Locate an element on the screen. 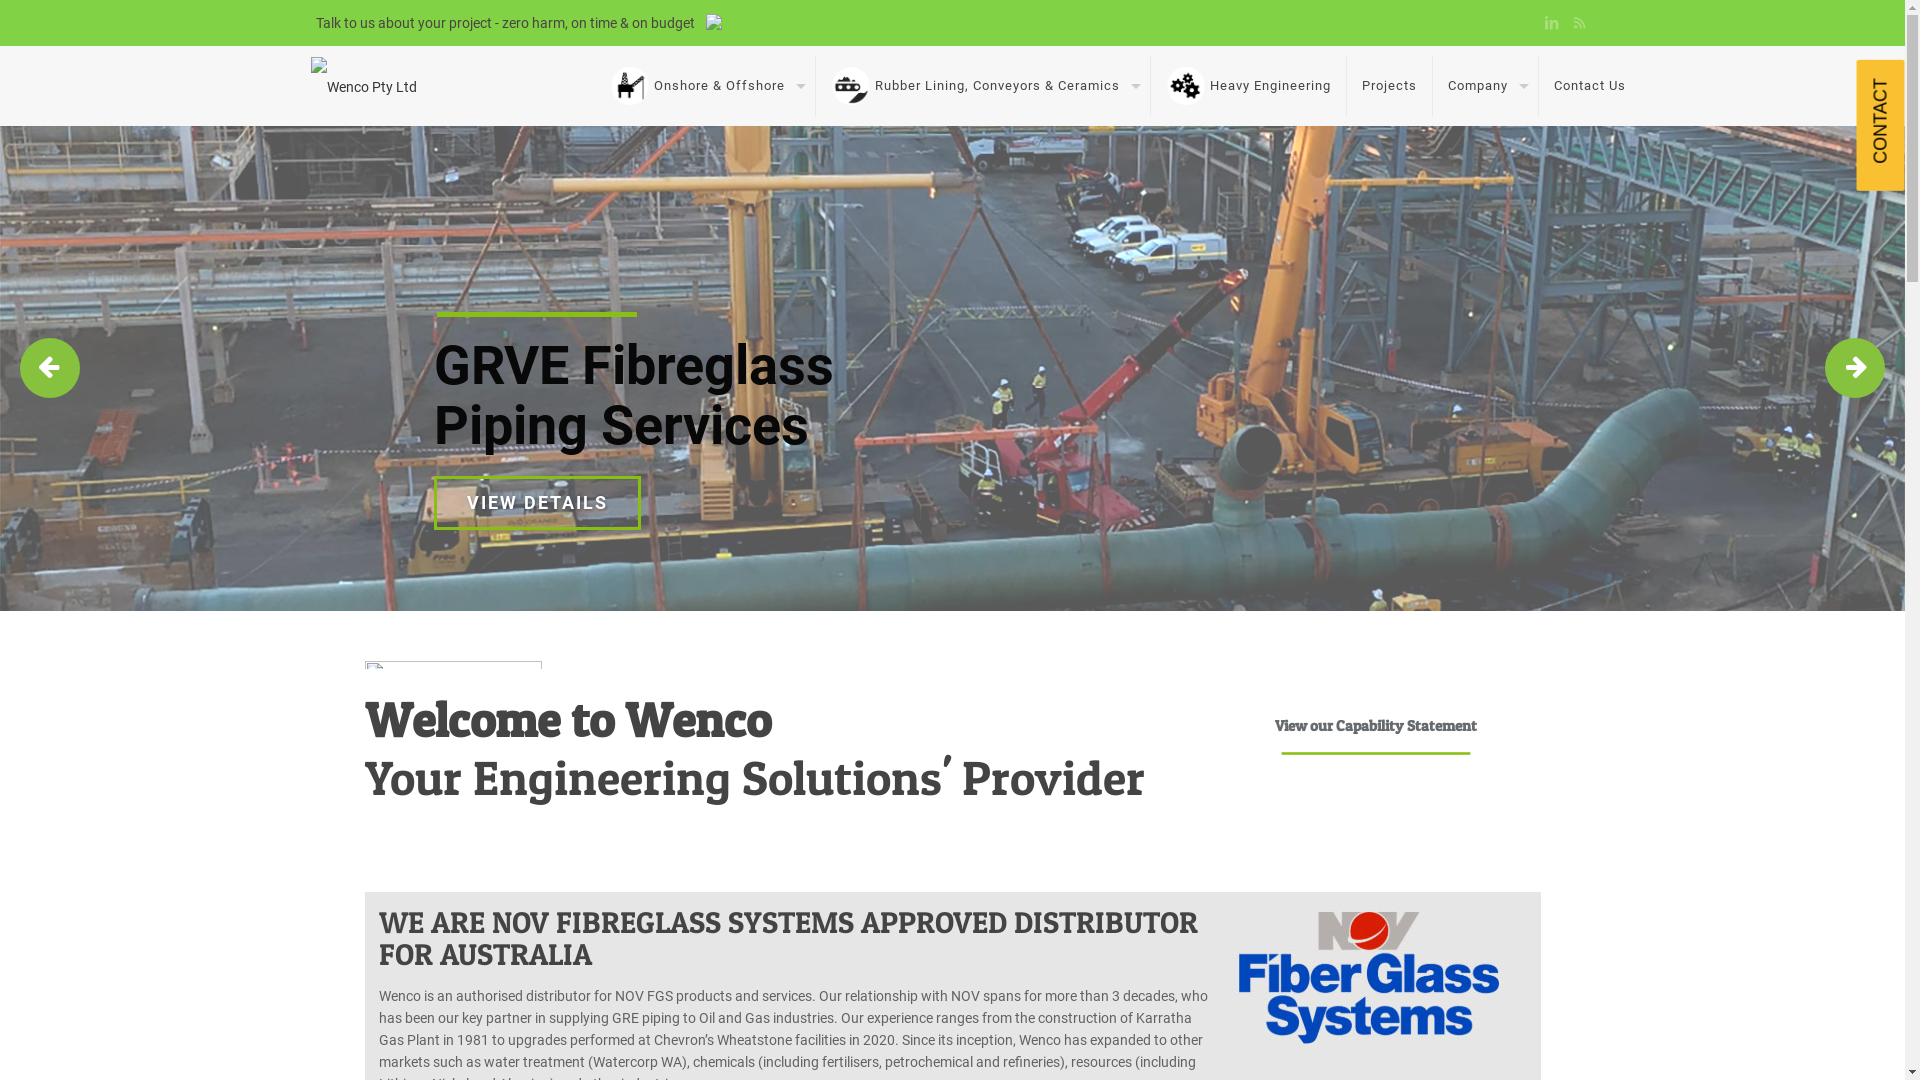  RSS is located at coordinates (1578, 23).